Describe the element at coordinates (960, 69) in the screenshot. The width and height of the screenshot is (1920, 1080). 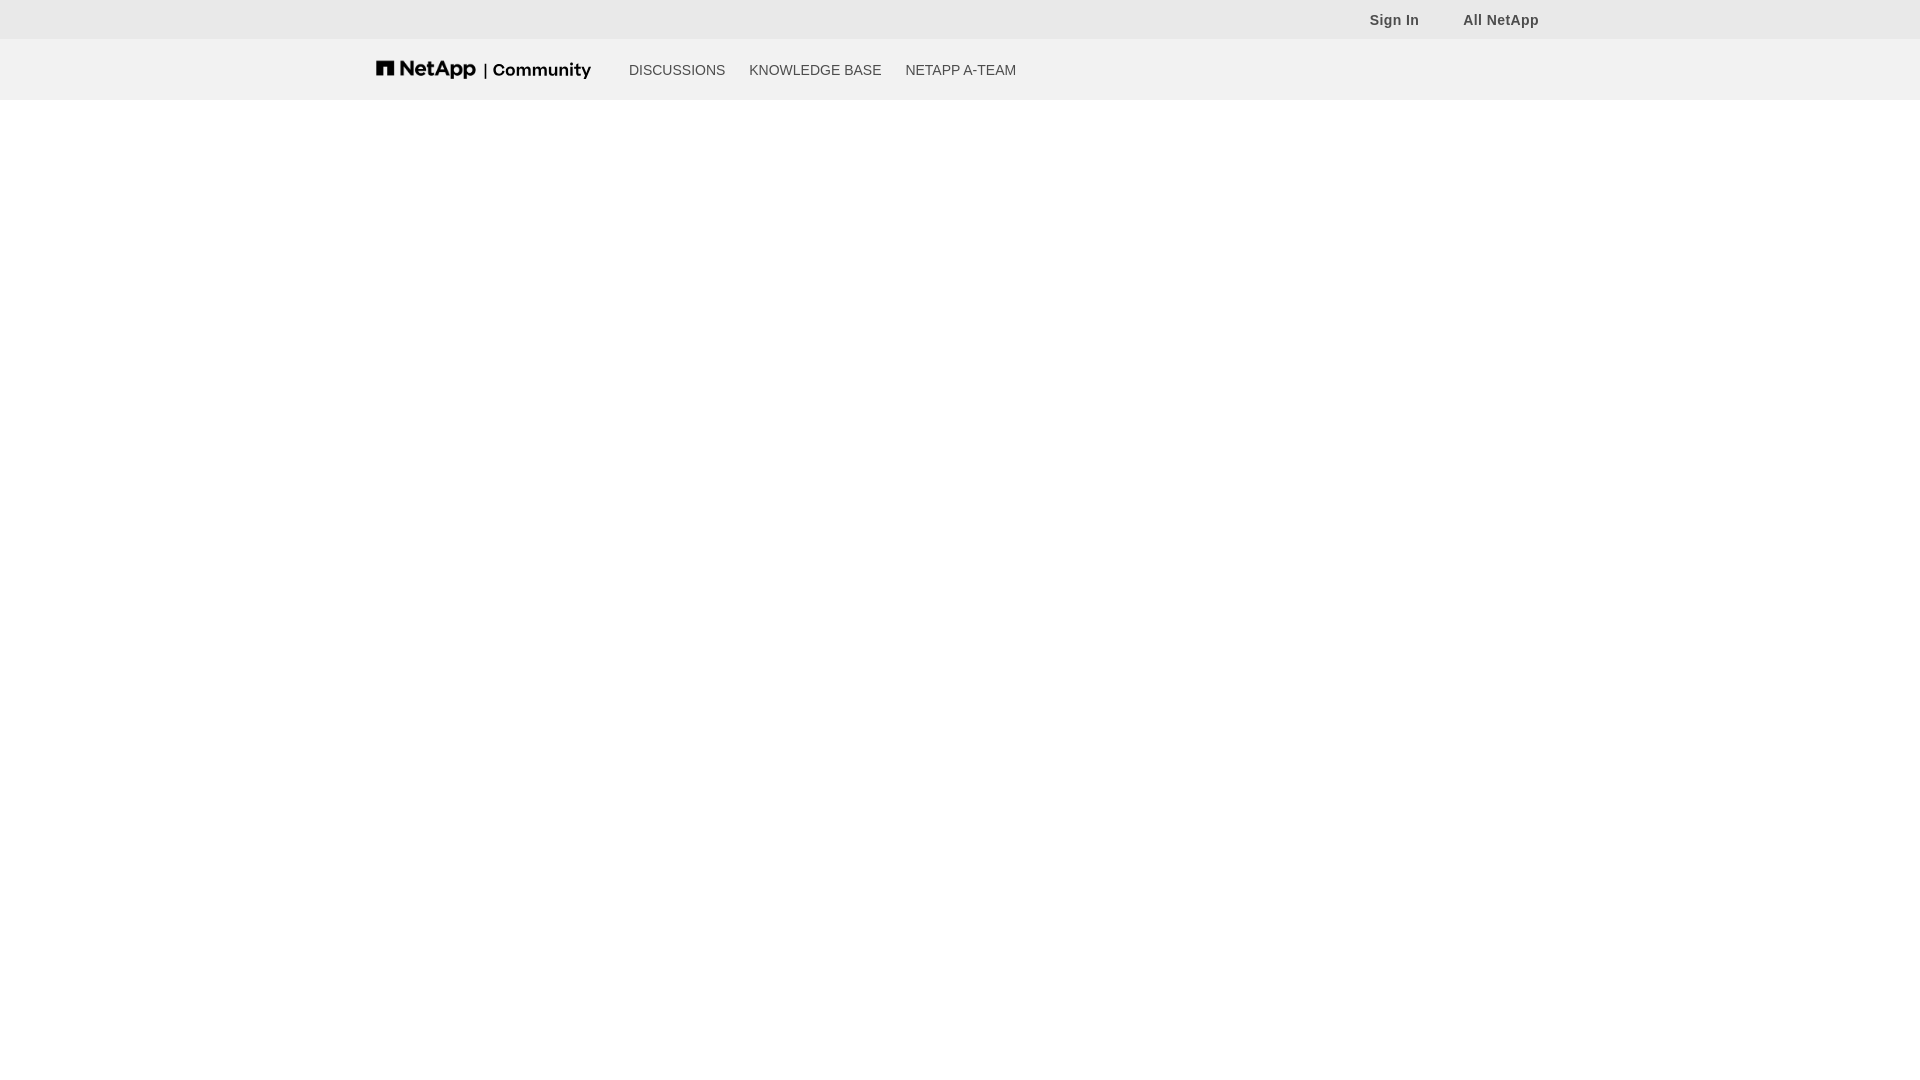
I see `NETAPP A-TEAM` at that location.